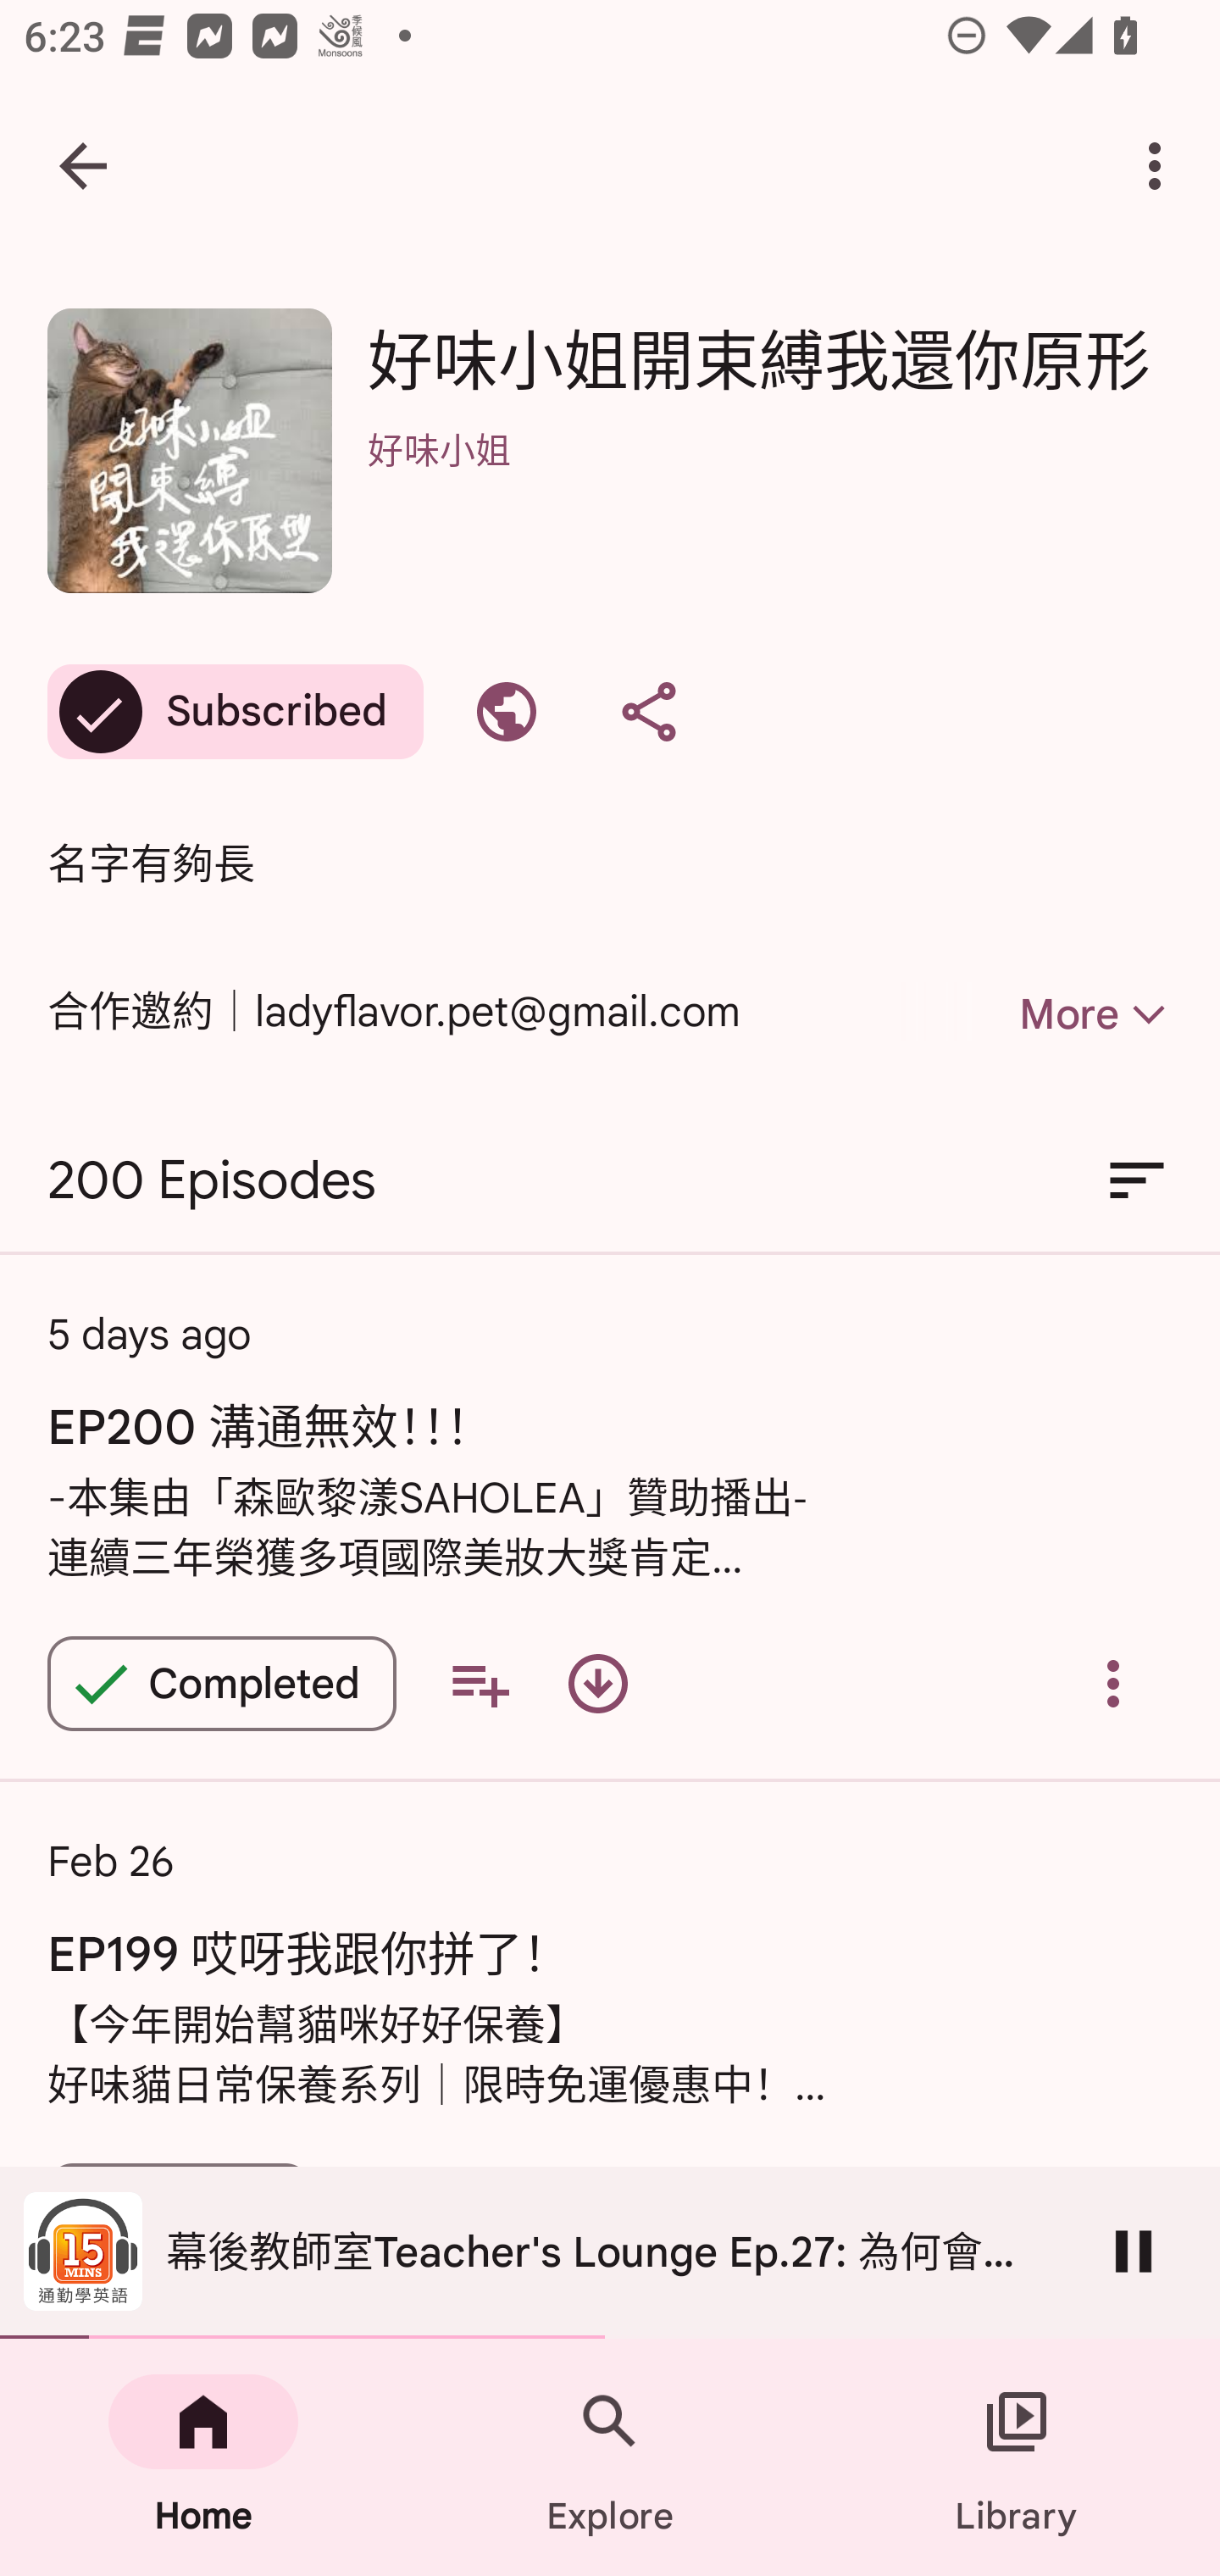  What do you see at coordinates (1161, 166) in the screenshot?
I see `More options` at bounding box center [1161, 166].